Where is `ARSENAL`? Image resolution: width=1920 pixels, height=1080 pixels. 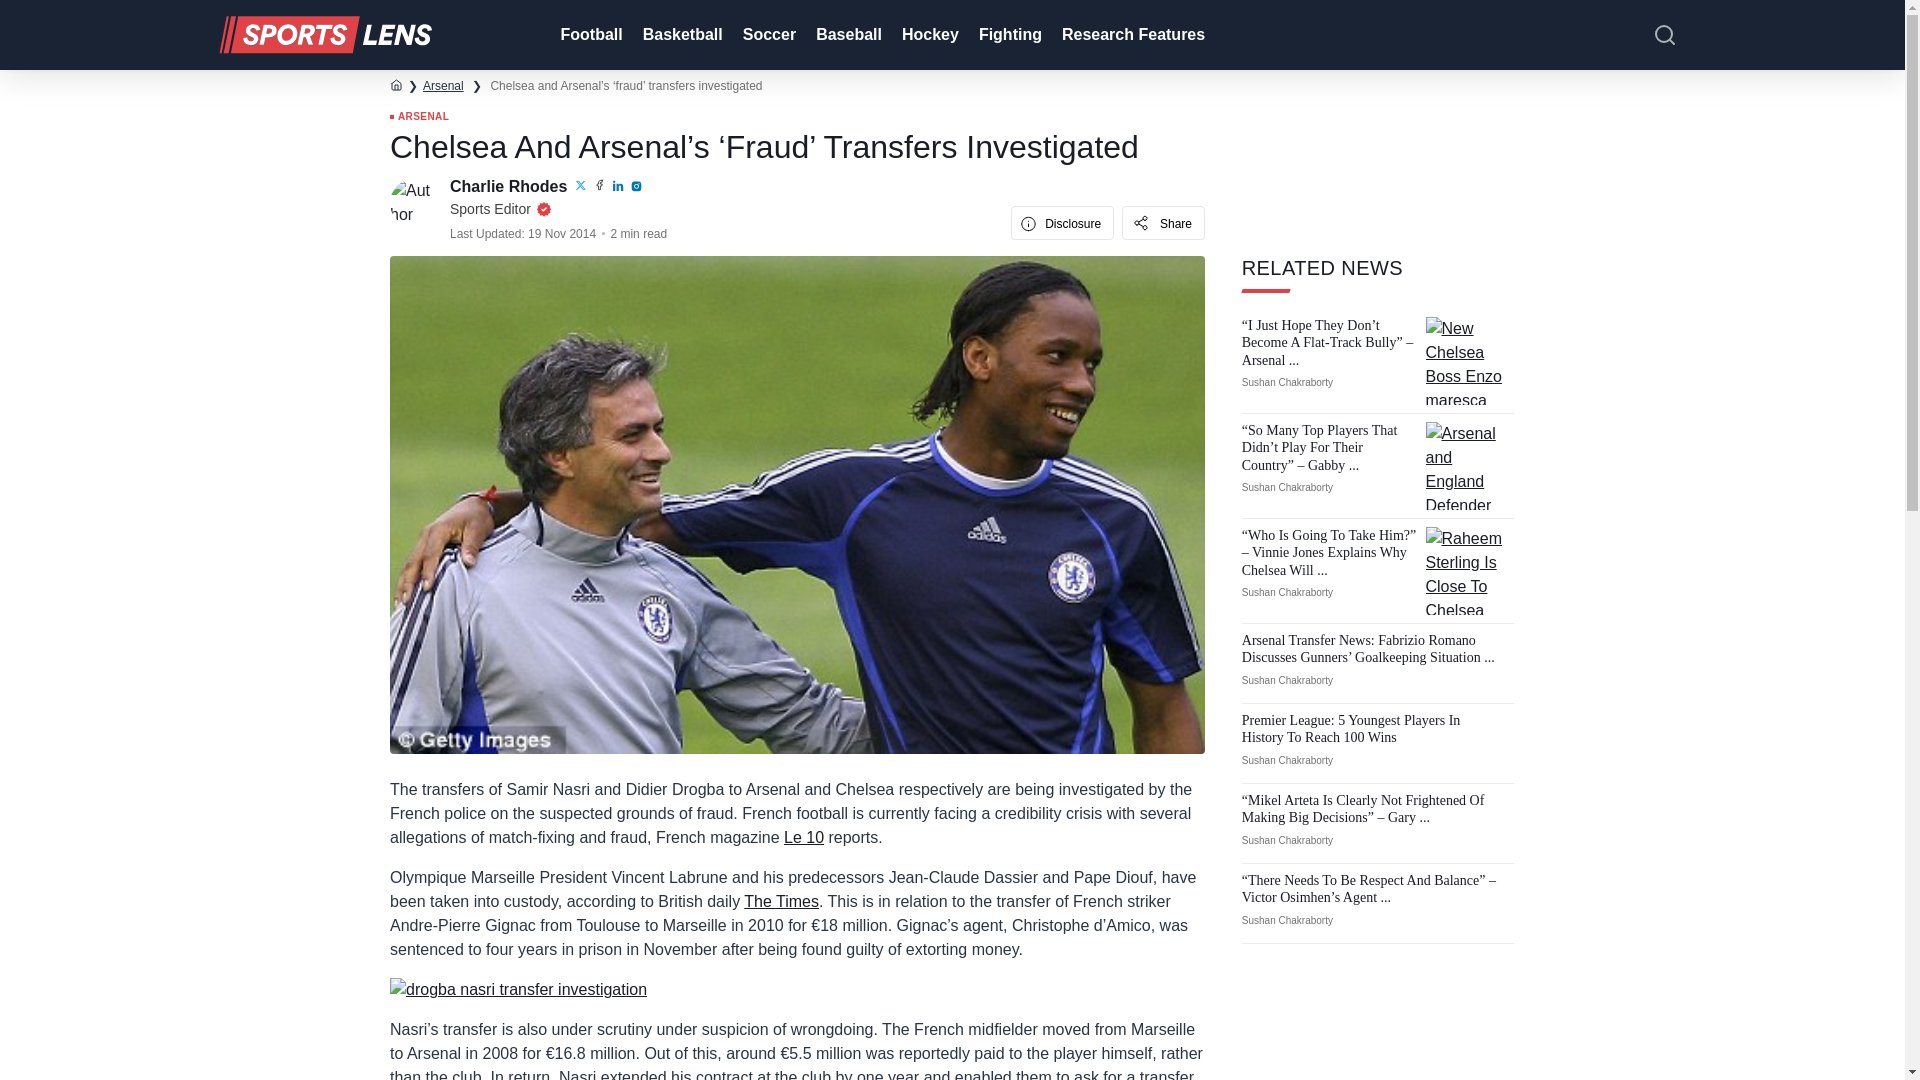 ARSENAL is located at coordinates (419, 117).